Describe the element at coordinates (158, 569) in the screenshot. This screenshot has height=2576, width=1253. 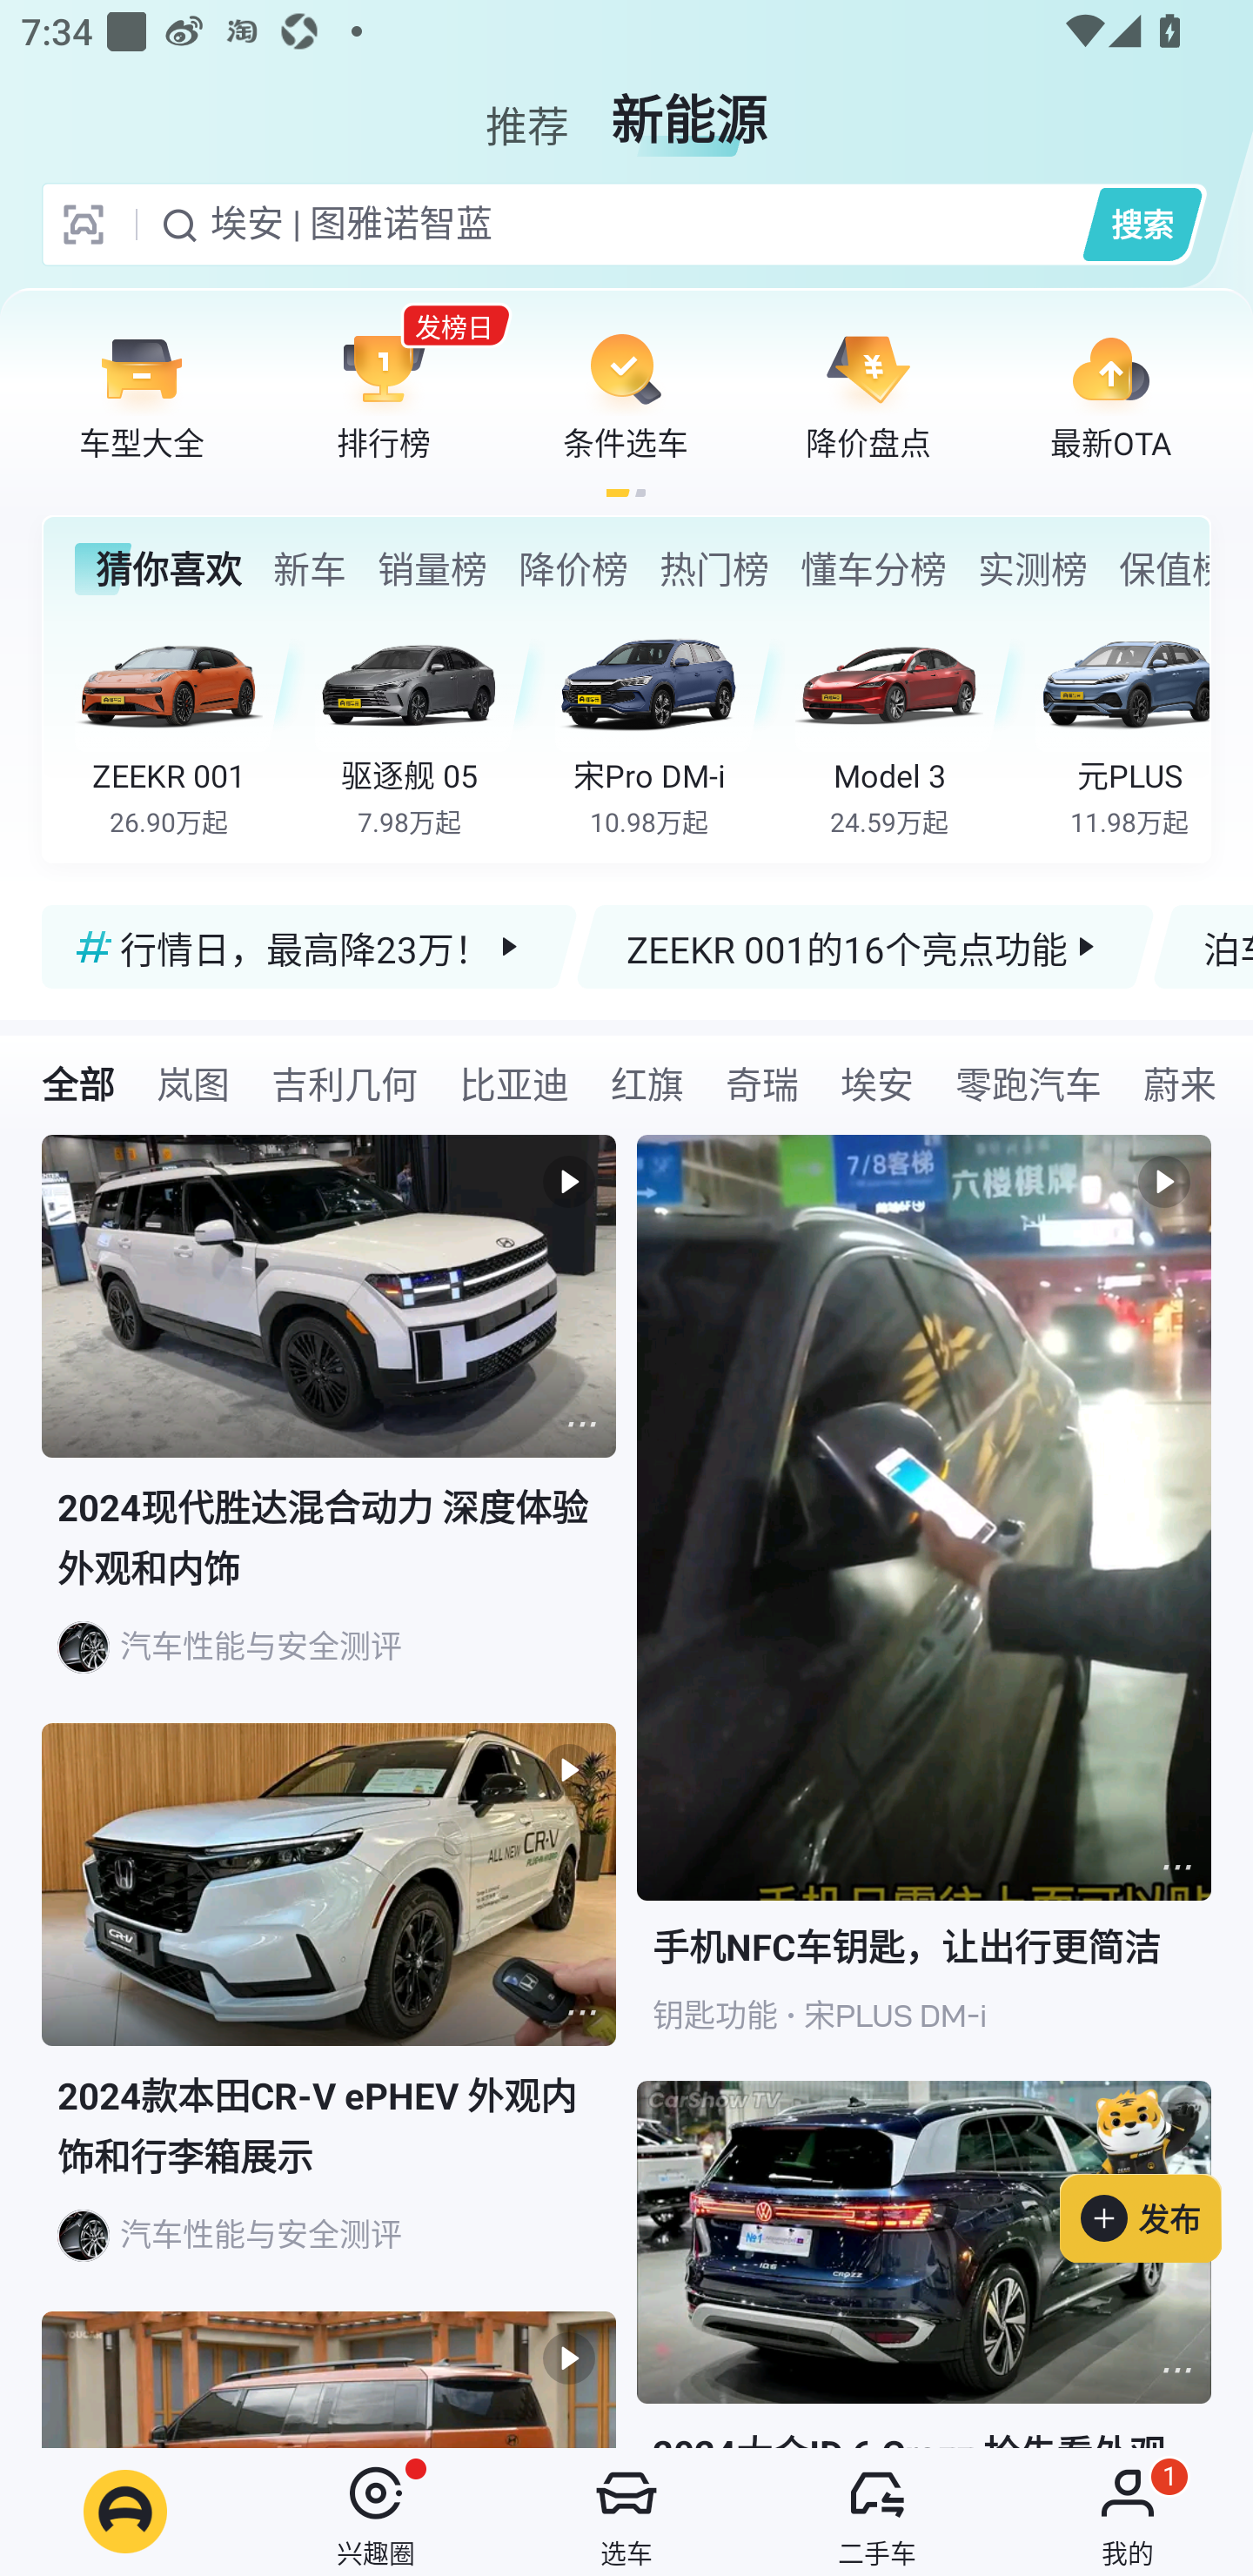
I see `猜你喜欢` at that location.